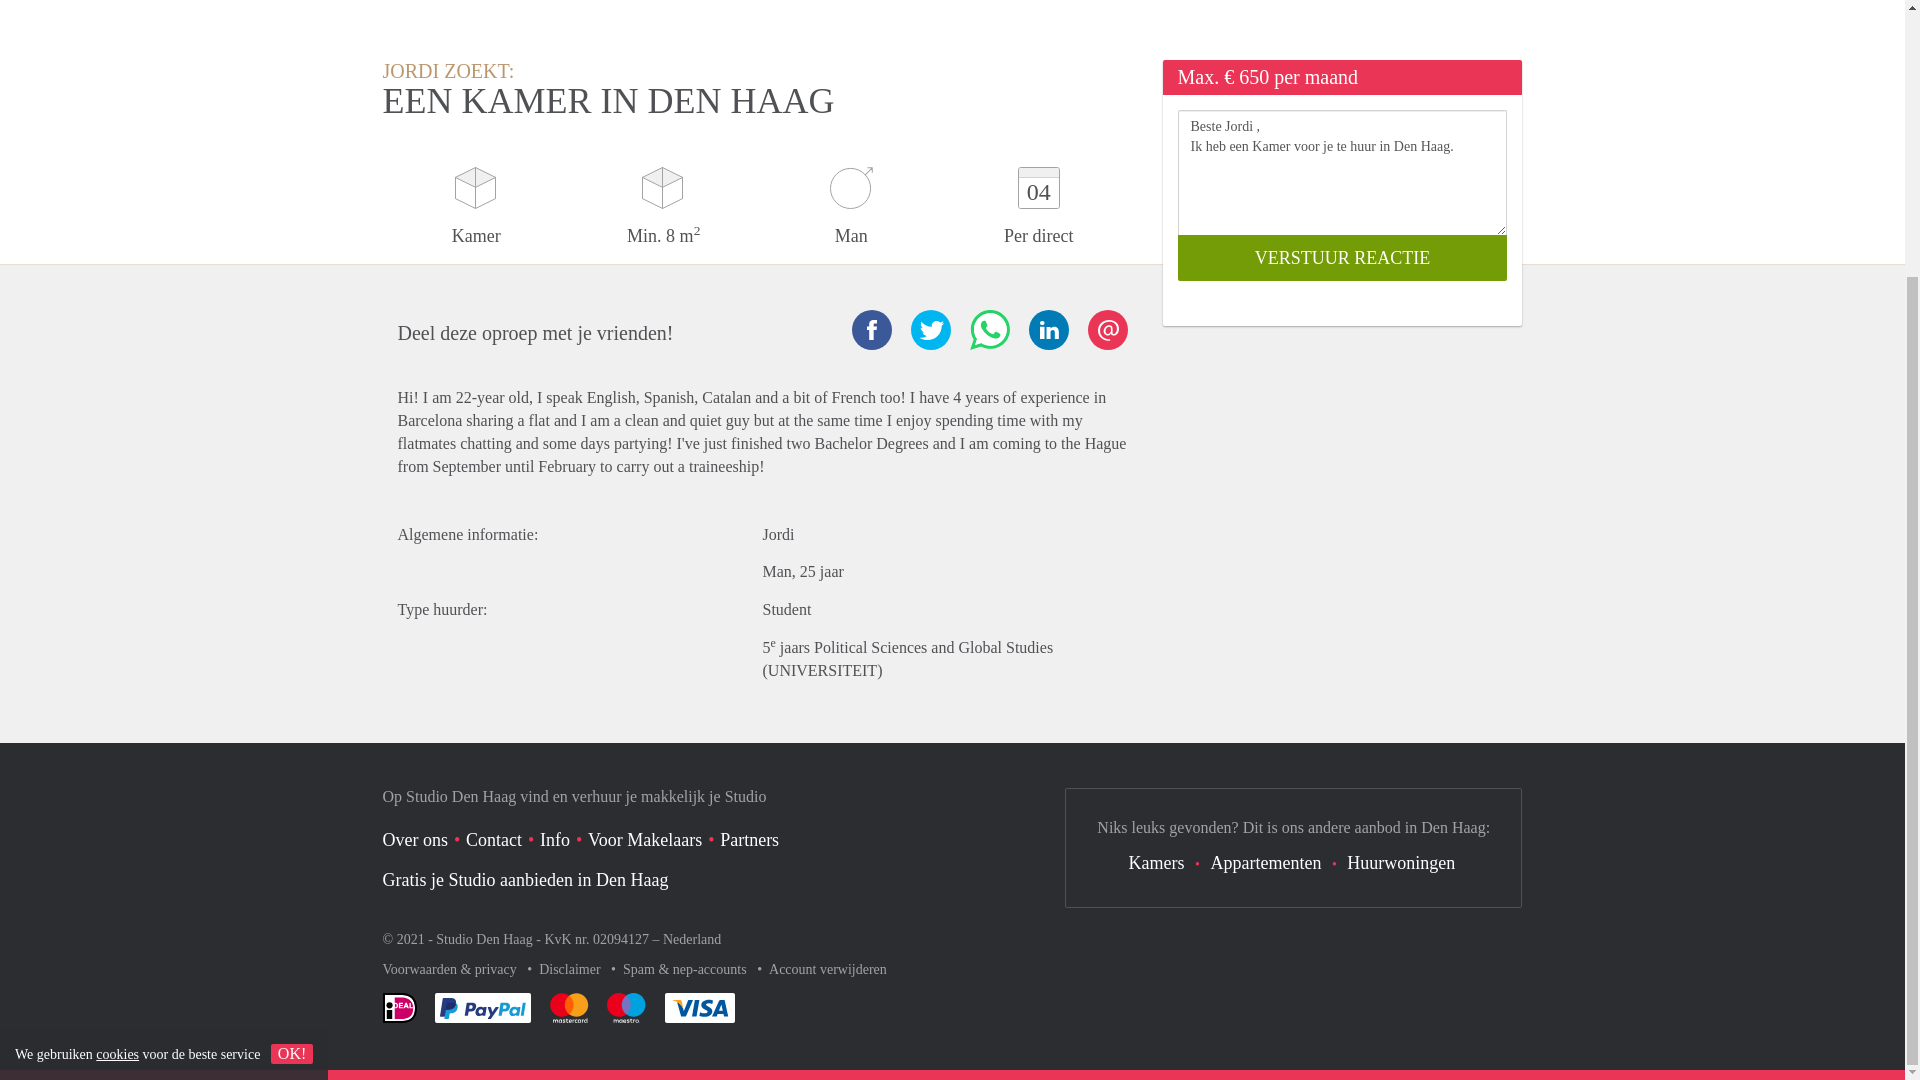  I want to click on Info, so click(554, 840).